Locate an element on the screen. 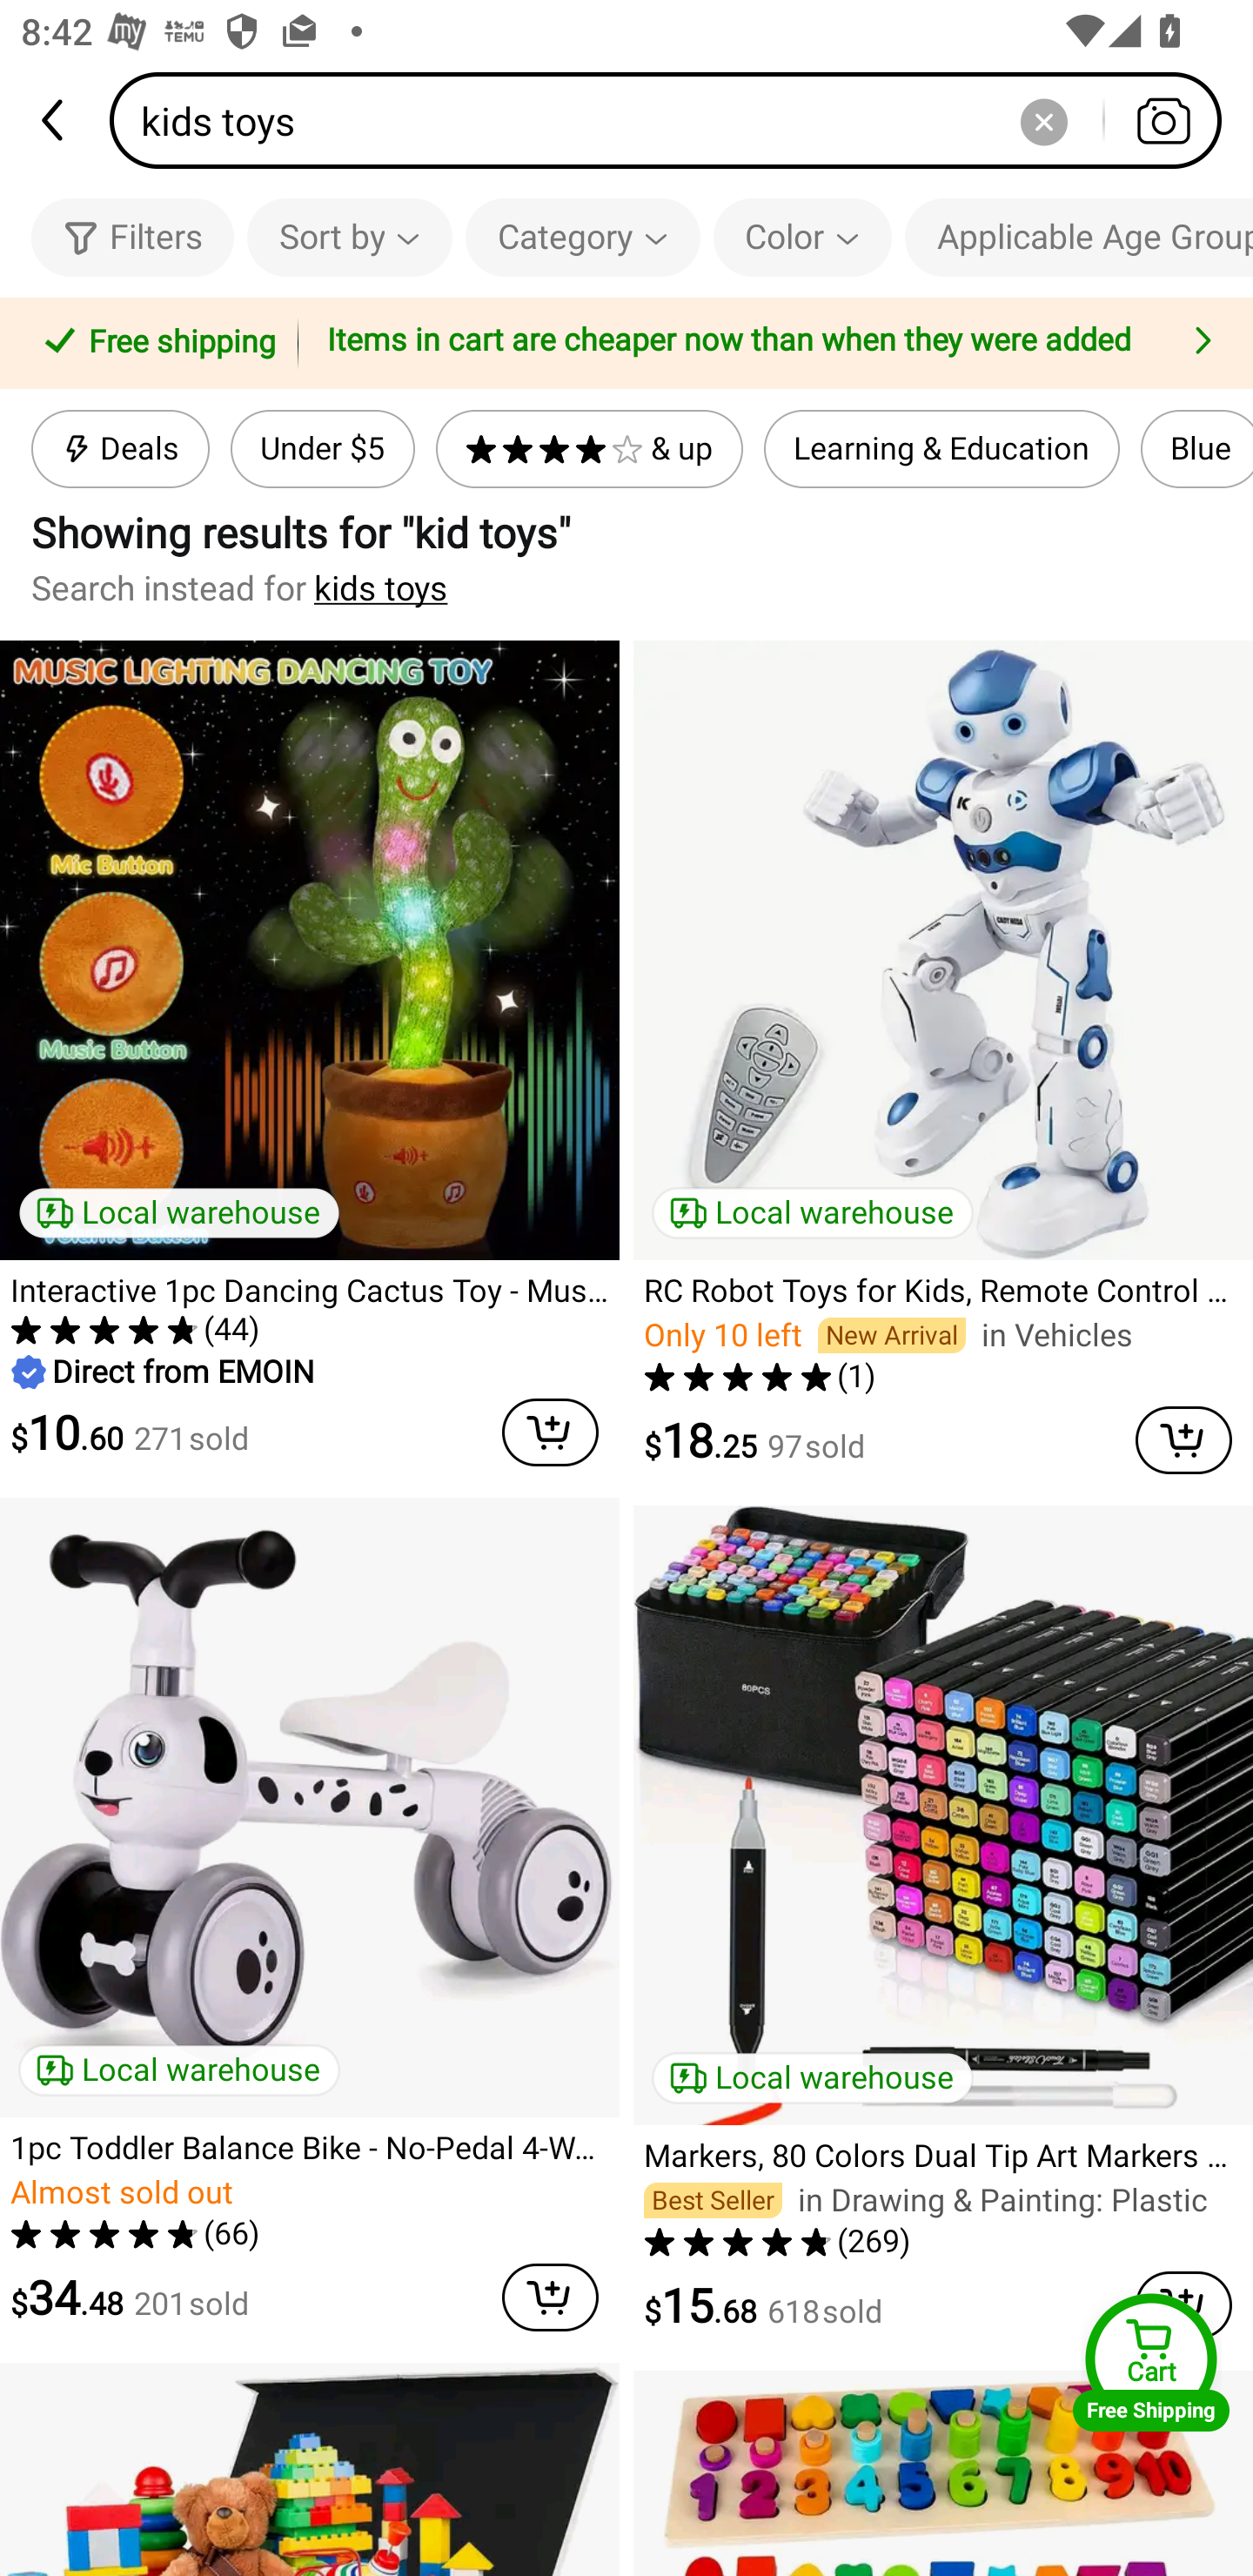  Filters is located at coordinates (132, 237).